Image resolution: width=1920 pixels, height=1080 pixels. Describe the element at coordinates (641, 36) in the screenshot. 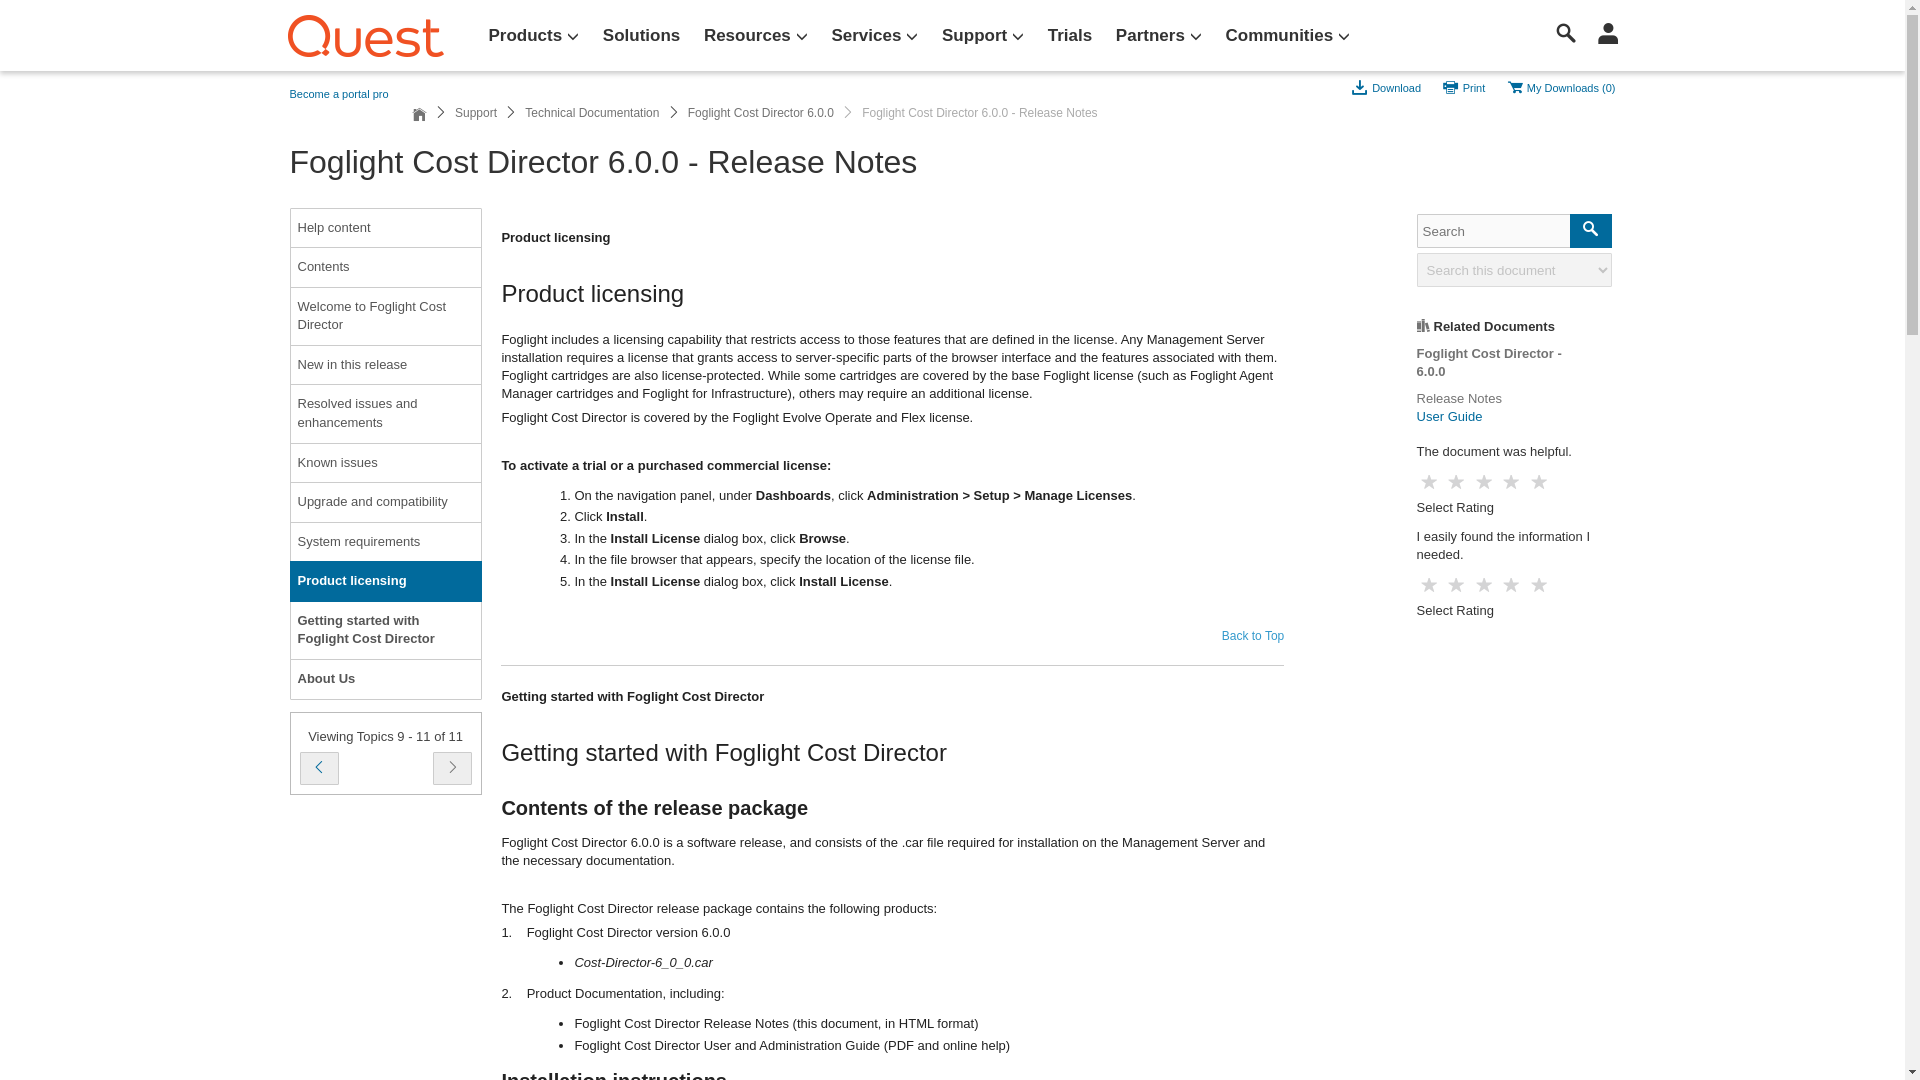

I see `Solutions` at that location.